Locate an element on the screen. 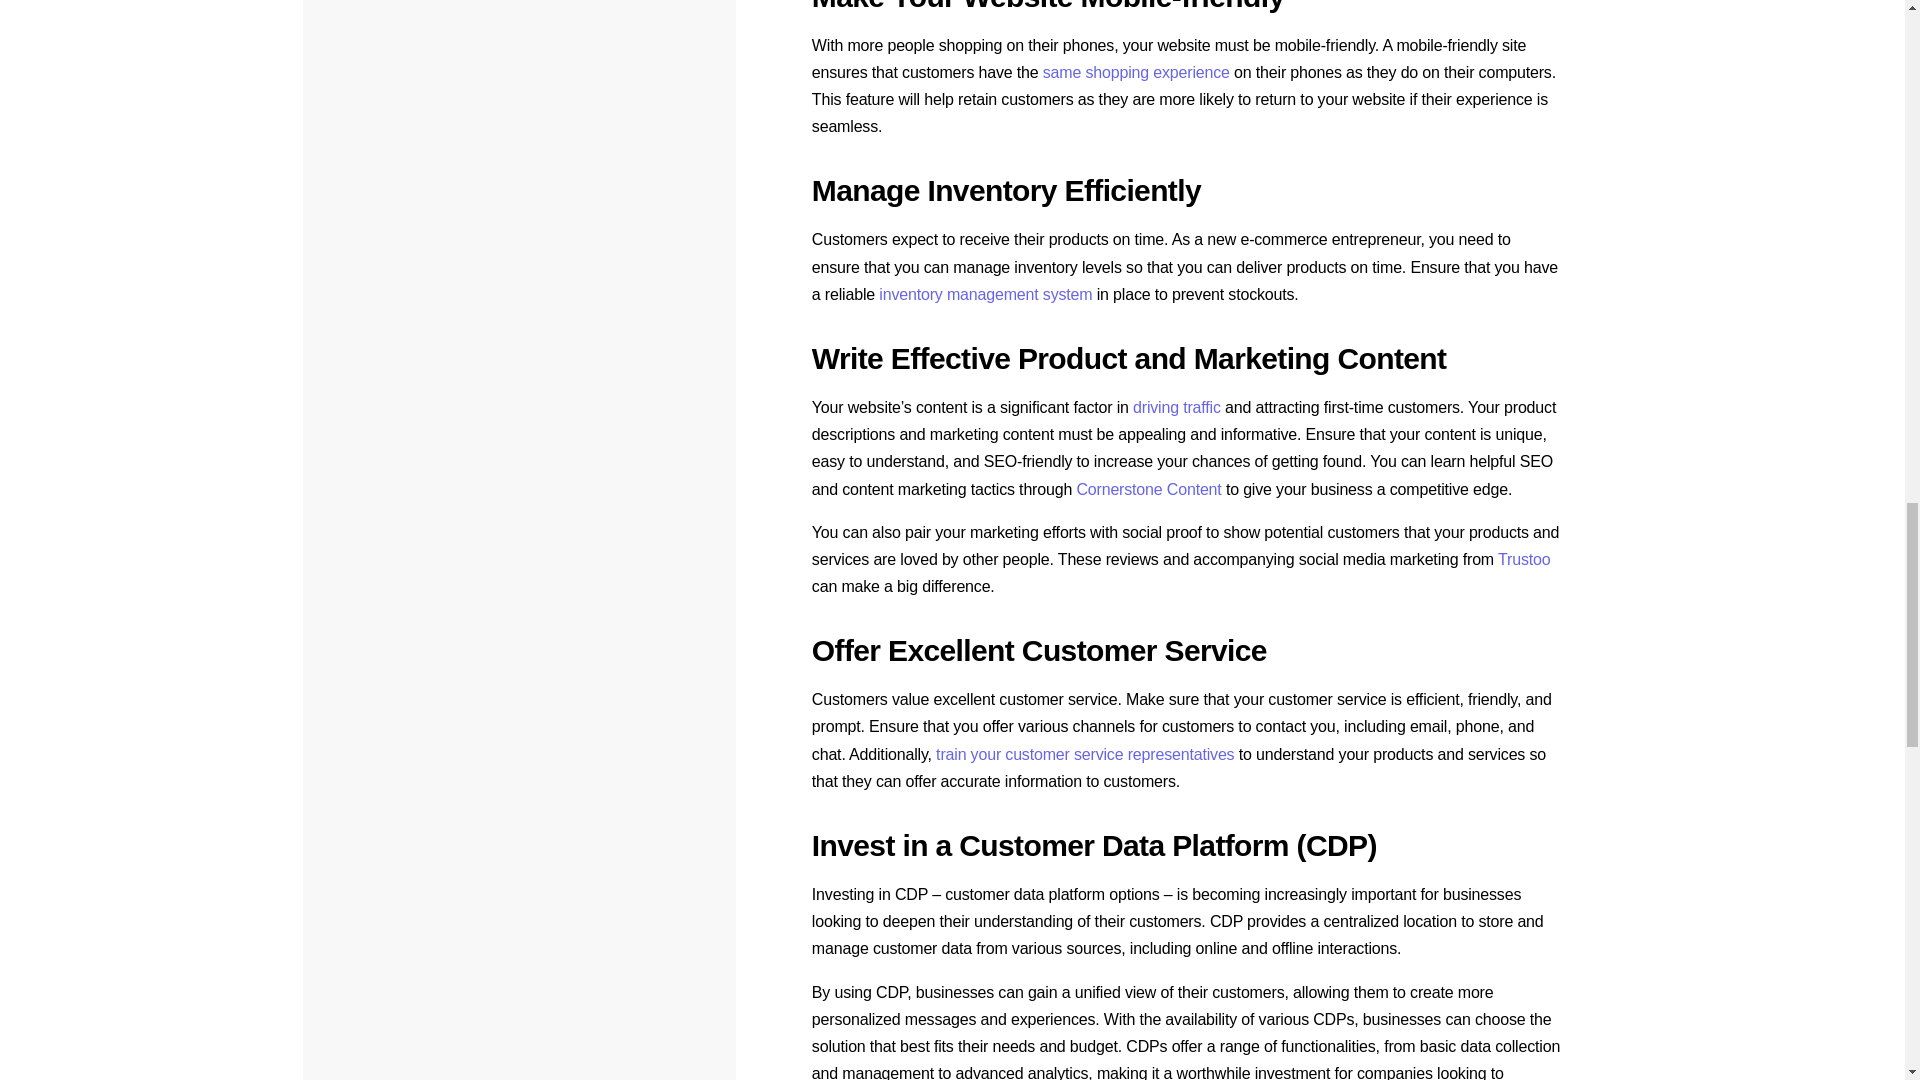  same shopping experience is located at coordinates (1136, 72).